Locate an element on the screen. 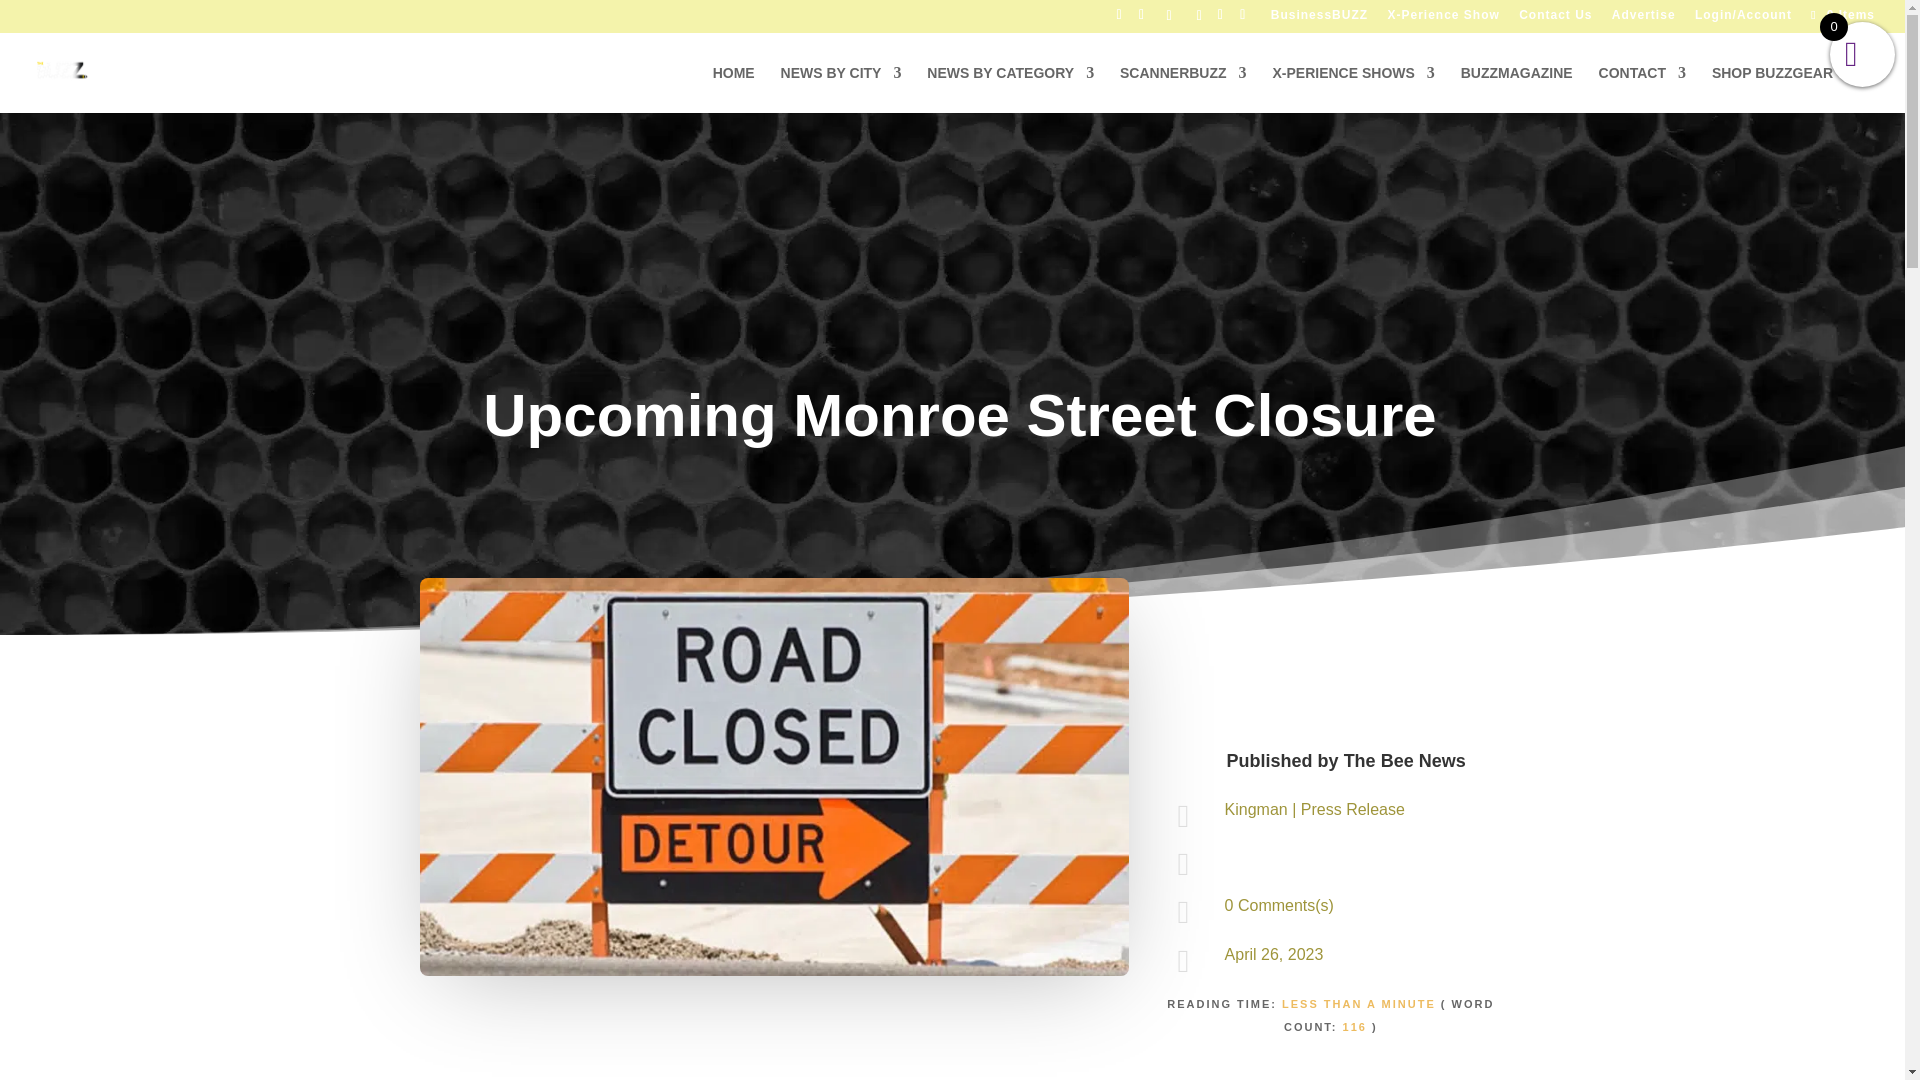 This screenshot has height=1080, width=1920. SCANNERBUZZ is located at coordinates (1182, 89).